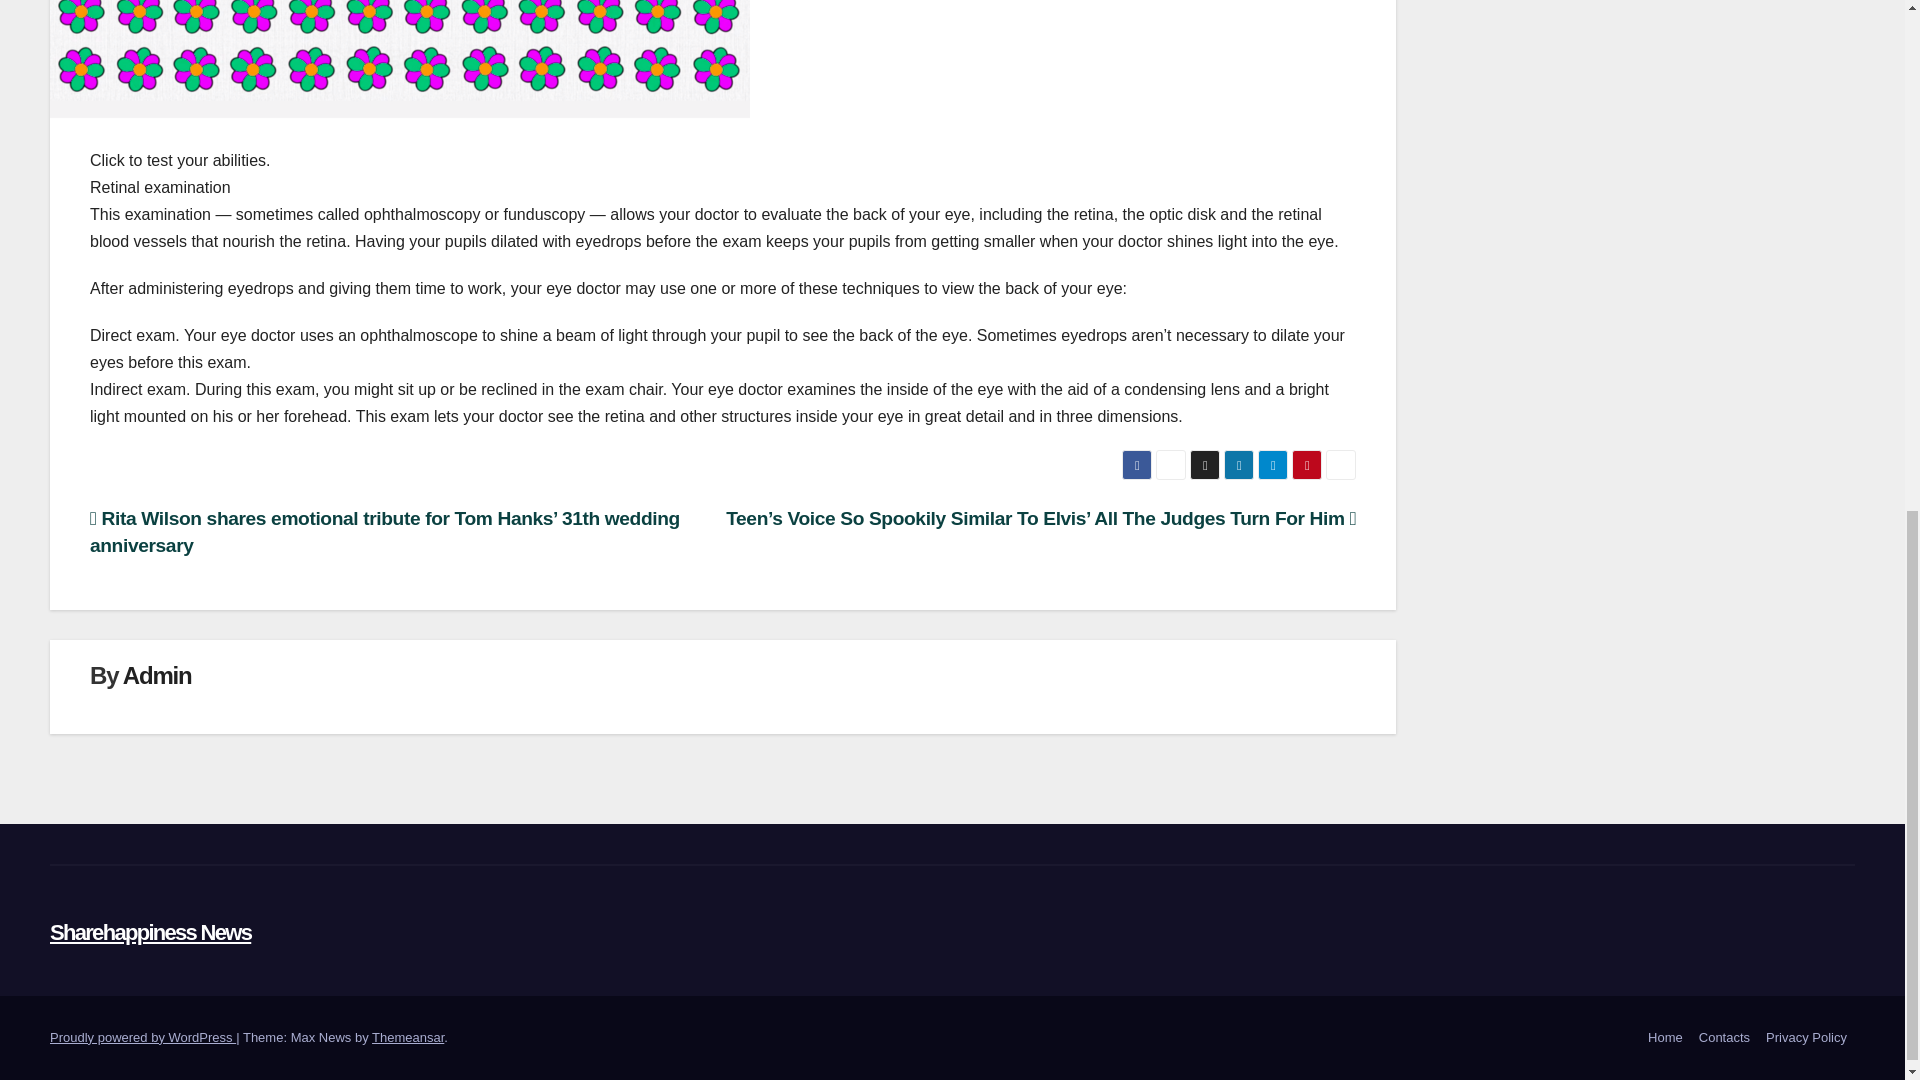 Image resolution: width=1920 pixels, height=1080 pixels. Describe the element at coordinates (157, 676) in the screenshot. I see `Admin` at that location.